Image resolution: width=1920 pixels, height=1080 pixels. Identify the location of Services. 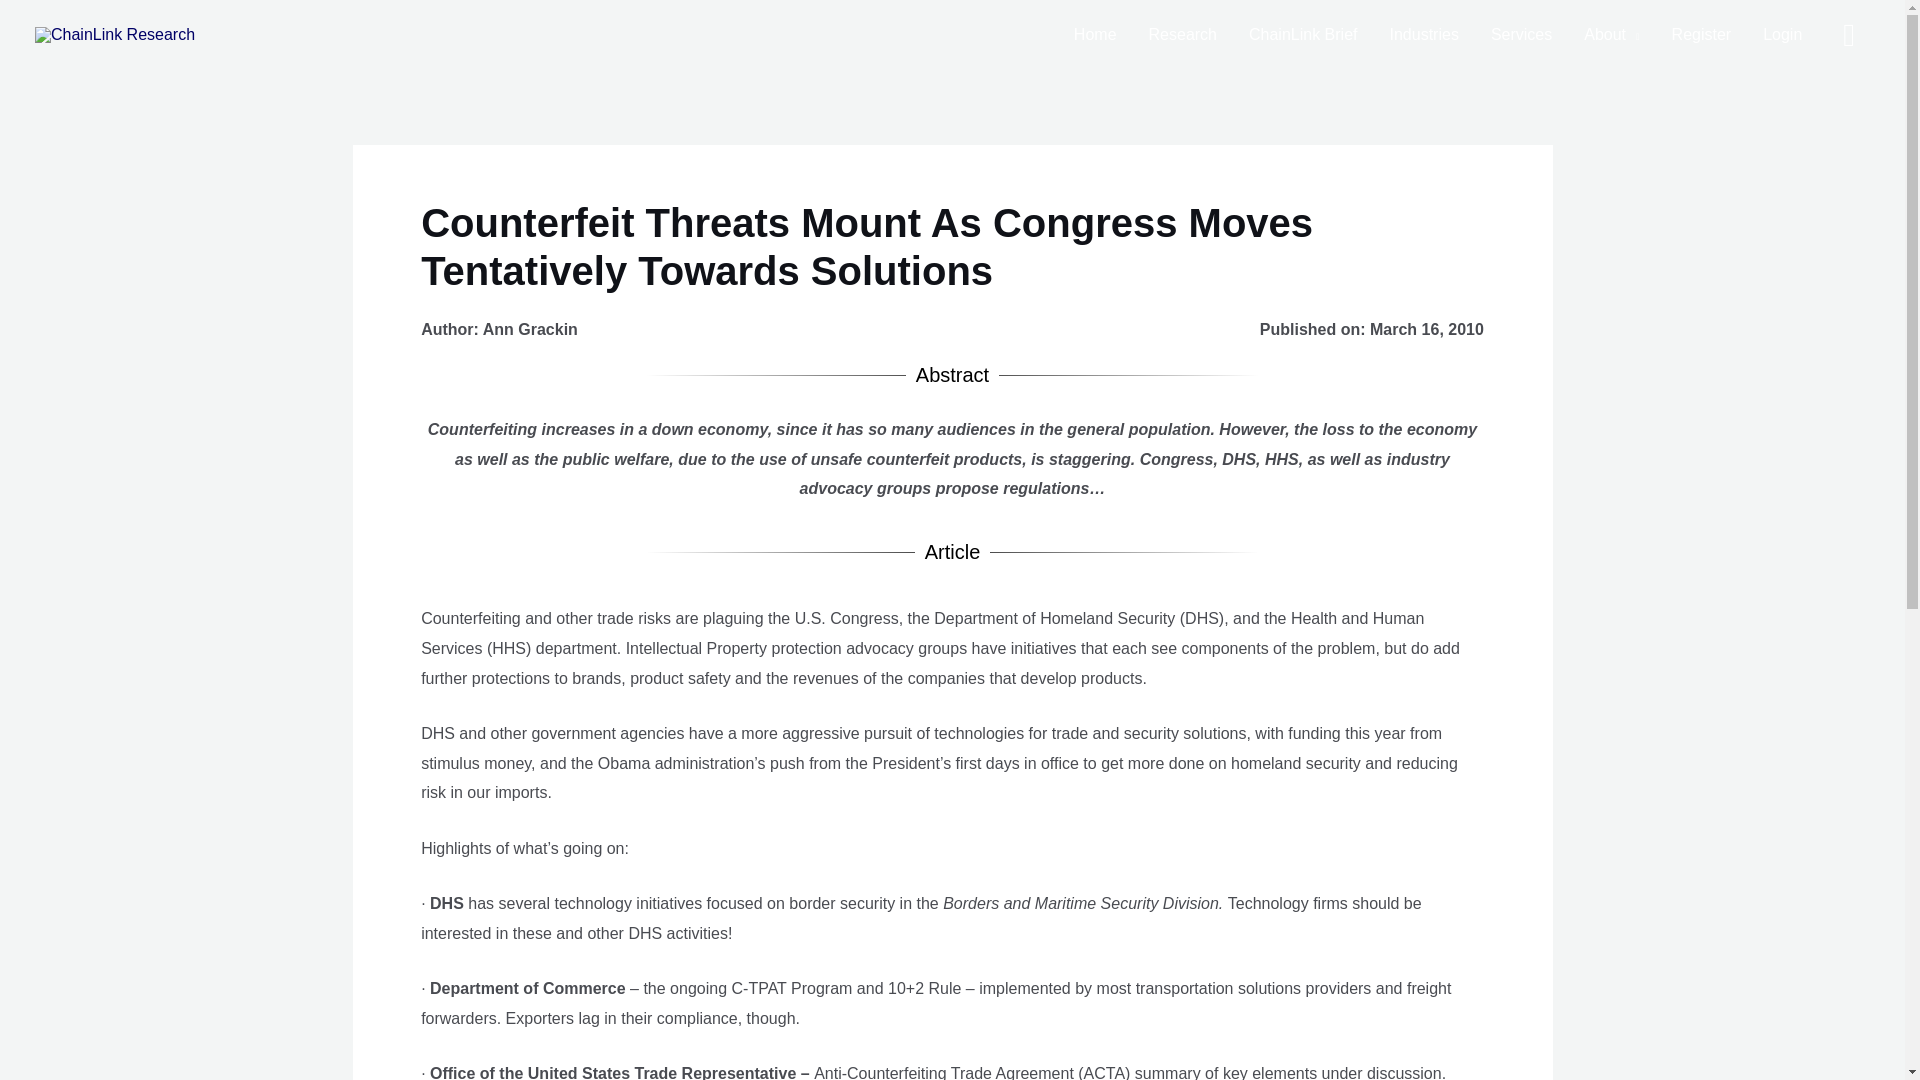
(1521, 35).